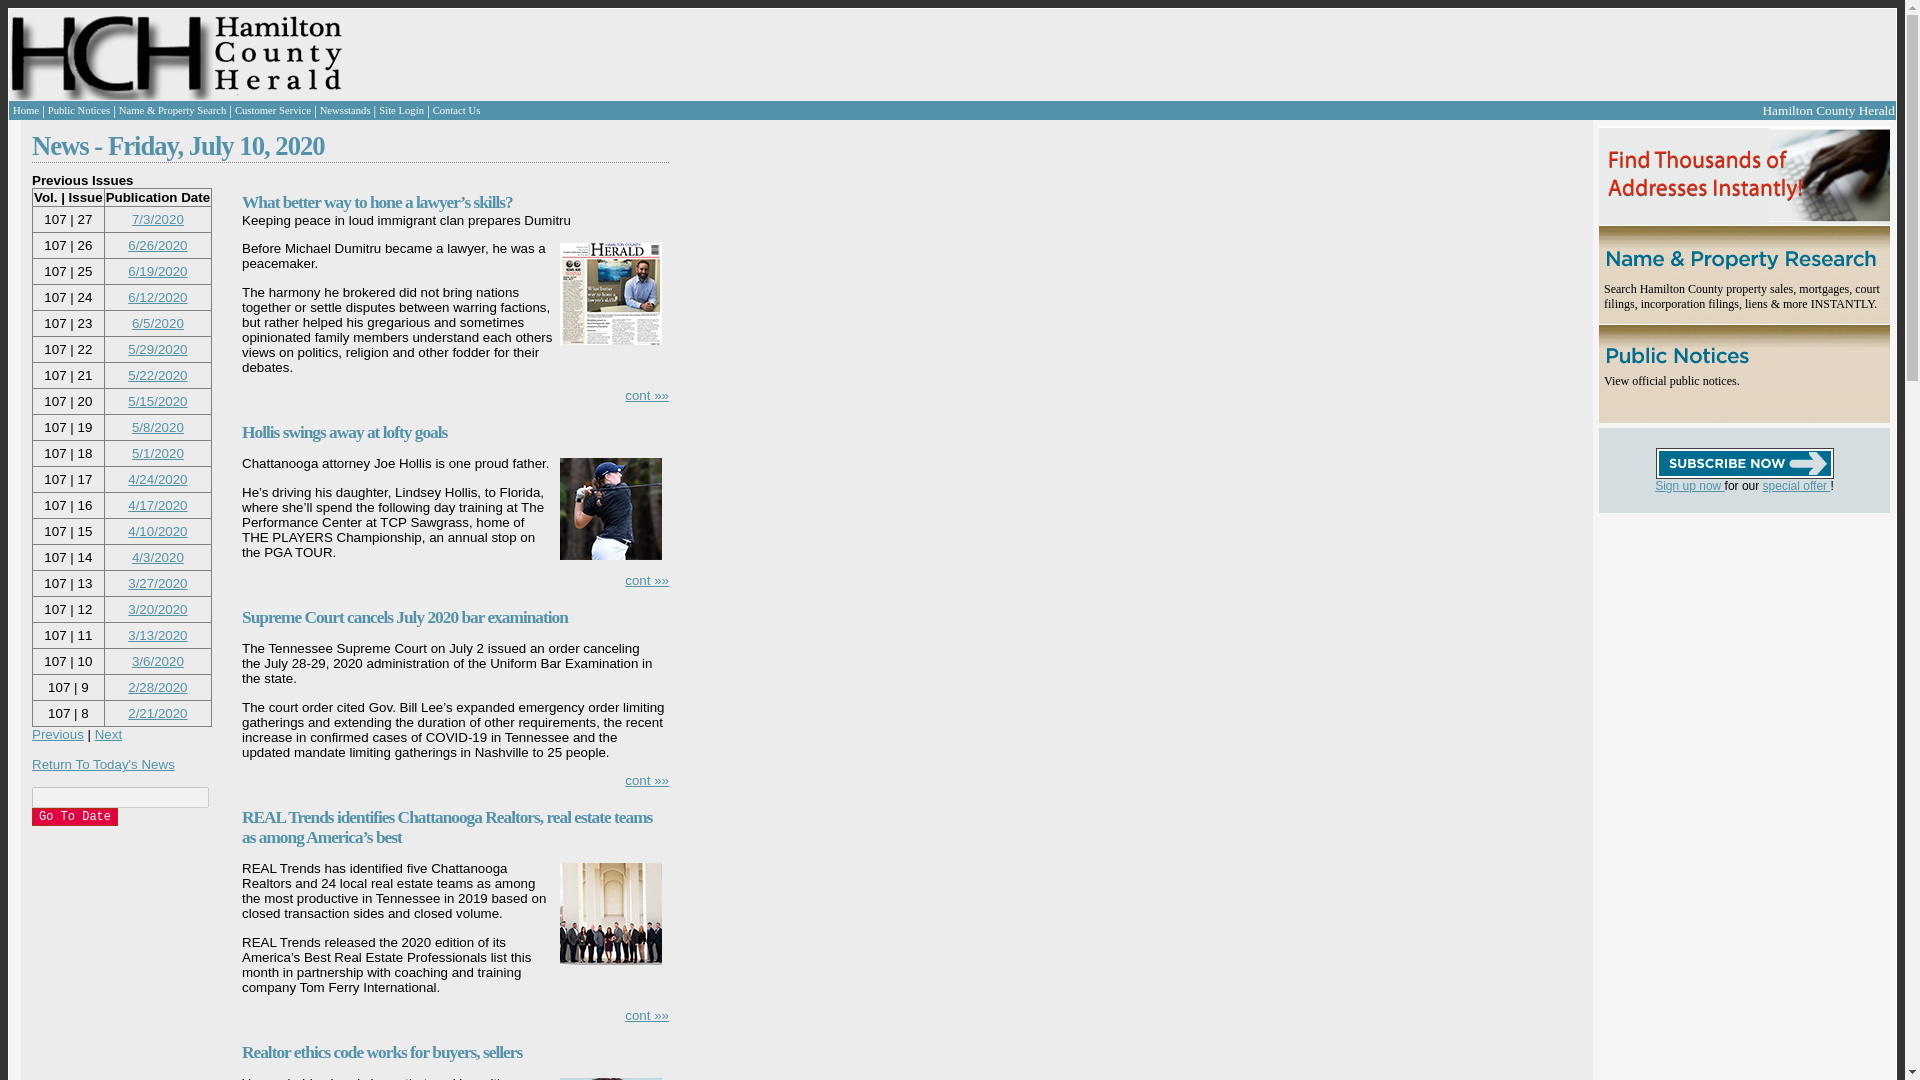 This screenshot has height=1080, width=1920. Describe the element at coordinates (78, 110) in the screenshot. I see `Public Notices` at that location.